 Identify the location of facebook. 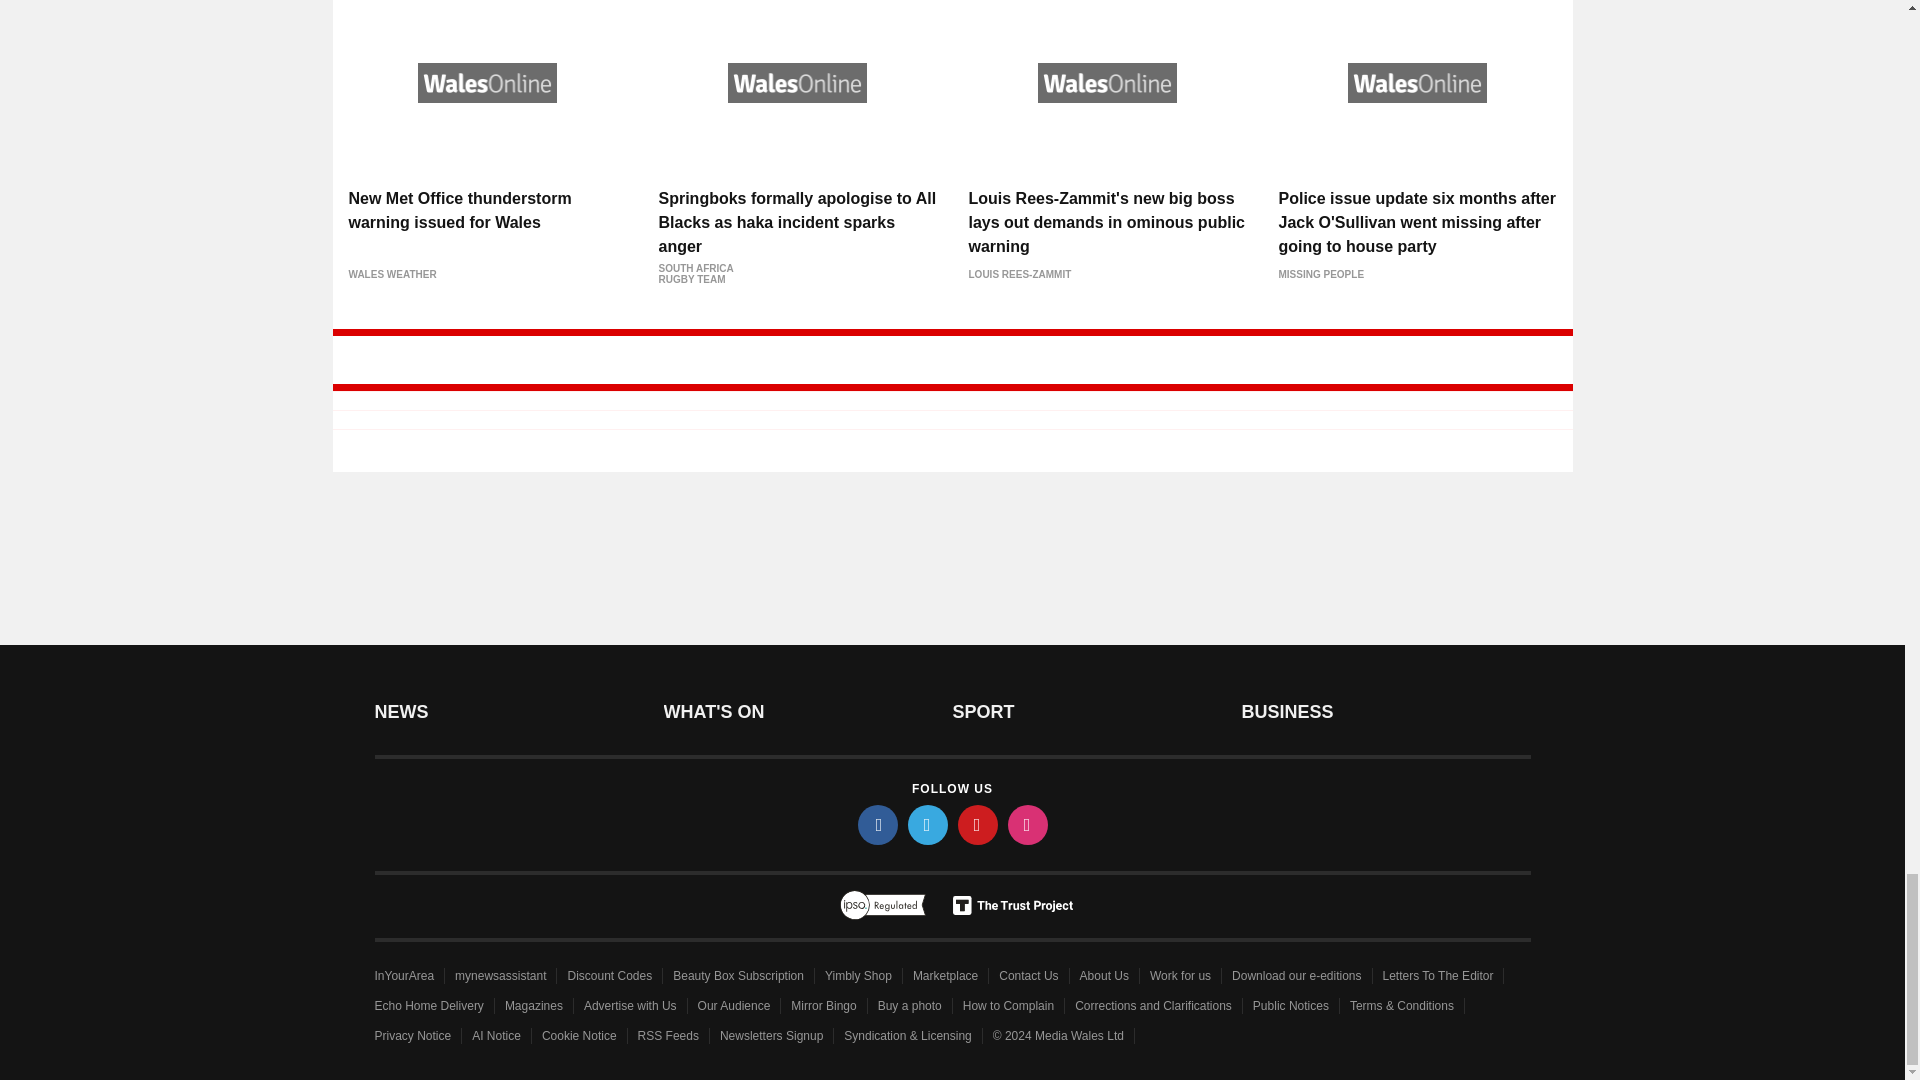
(878, 824).